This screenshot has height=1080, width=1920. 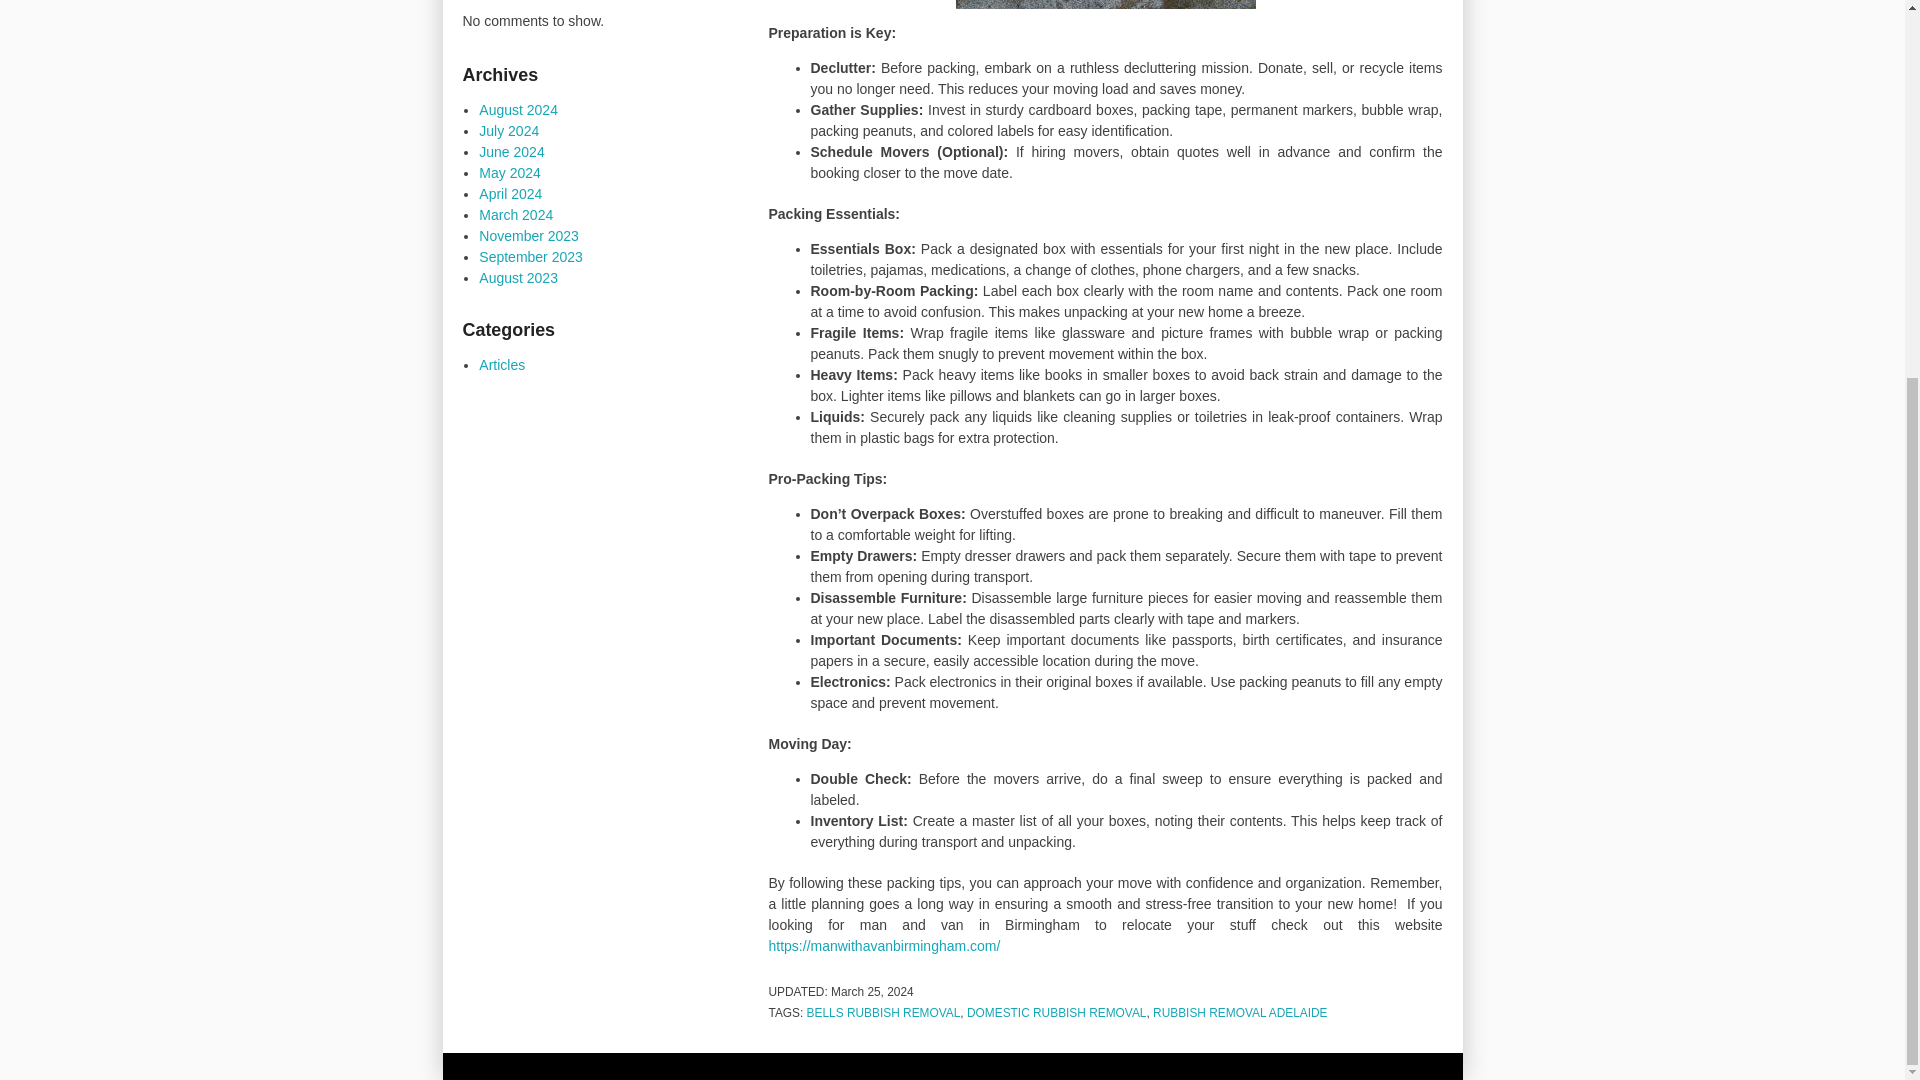 I want to click on November 2023, so click(x=528, y=236).